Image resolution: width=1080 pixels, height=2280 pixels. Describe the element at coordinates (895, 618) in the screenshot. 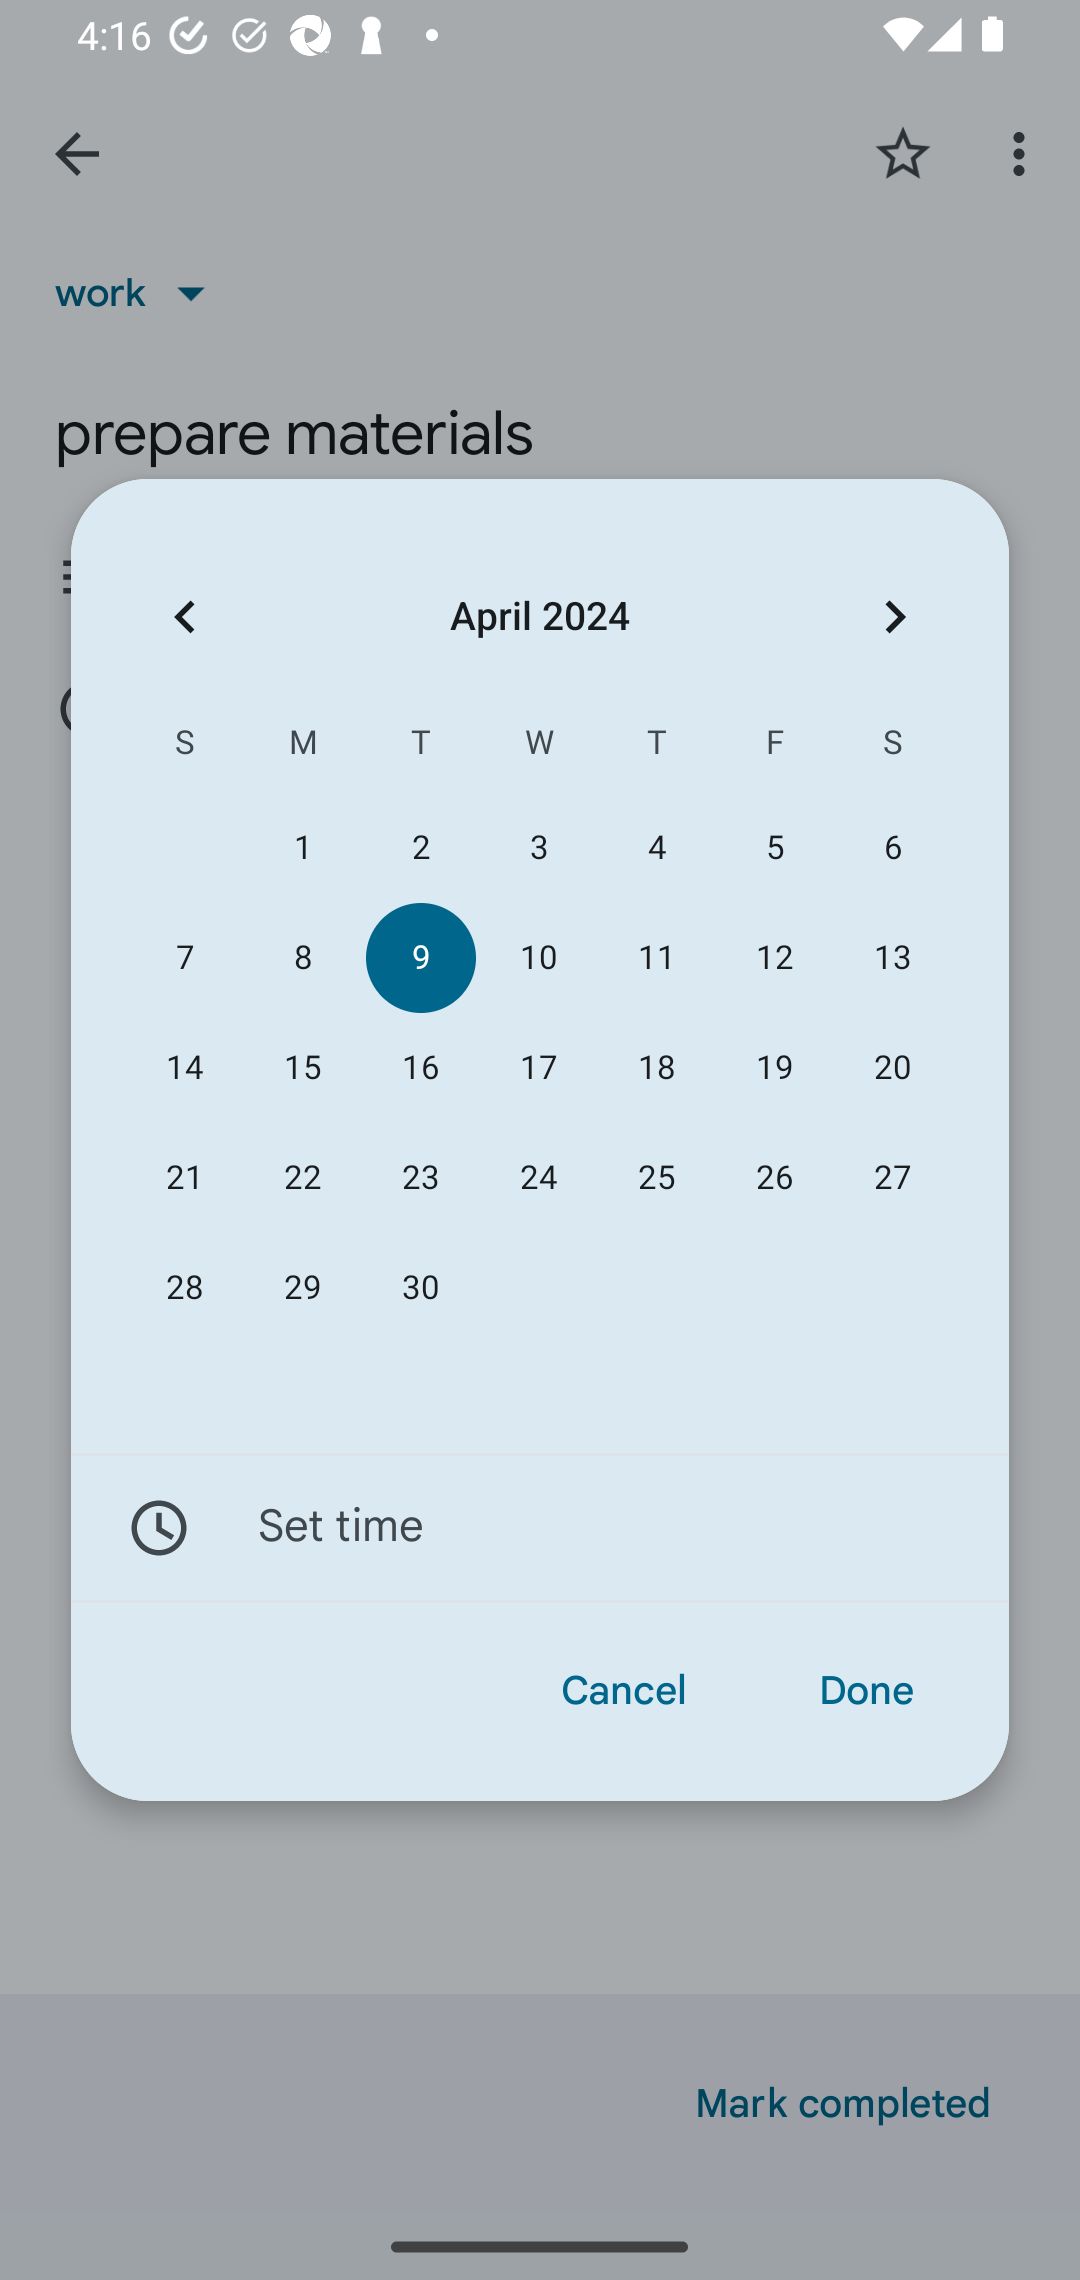

I see `Next month` at that location.